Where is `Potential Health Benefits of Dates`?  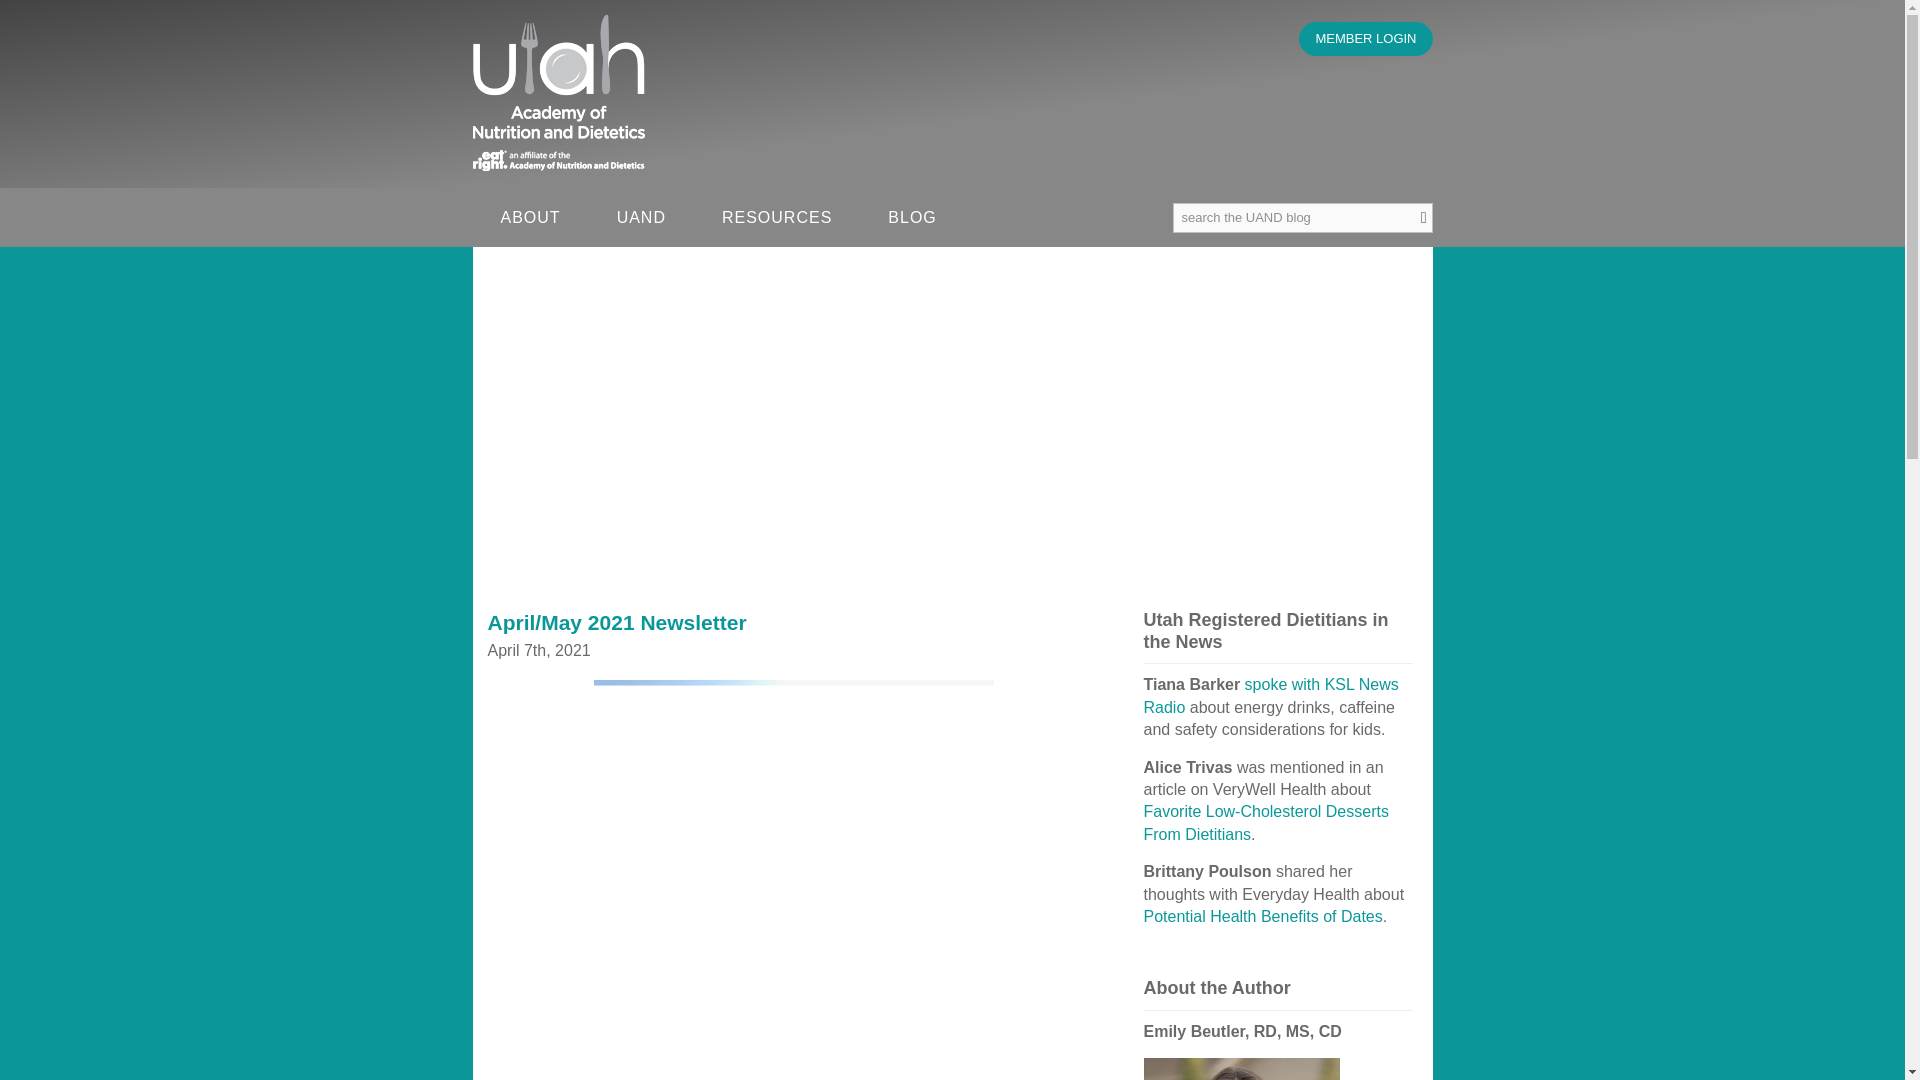
Potential Health Benefits of Dates is located at coordinates (1263, 916).